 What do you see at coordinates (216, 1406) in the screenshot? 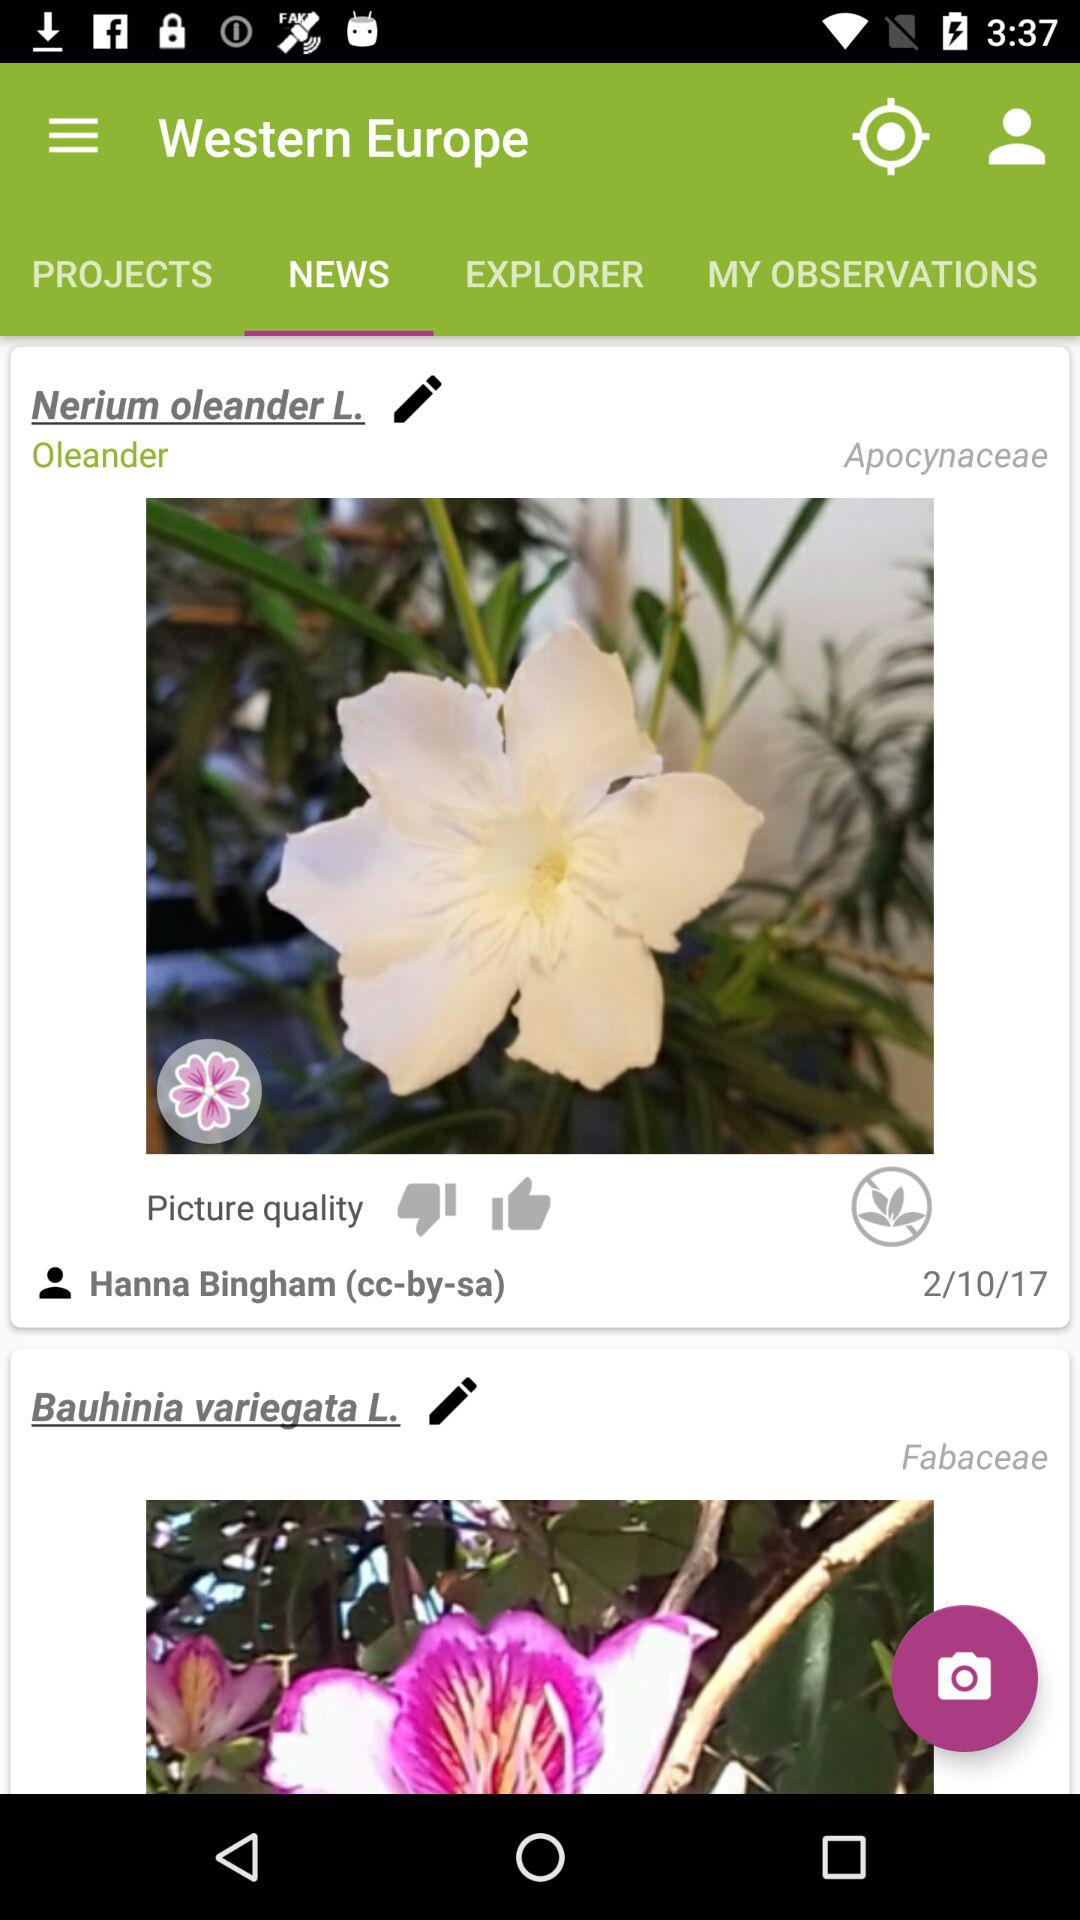
I see `scroll to the bauhinia variegata l. icon` at bounding box center [216, 1406].